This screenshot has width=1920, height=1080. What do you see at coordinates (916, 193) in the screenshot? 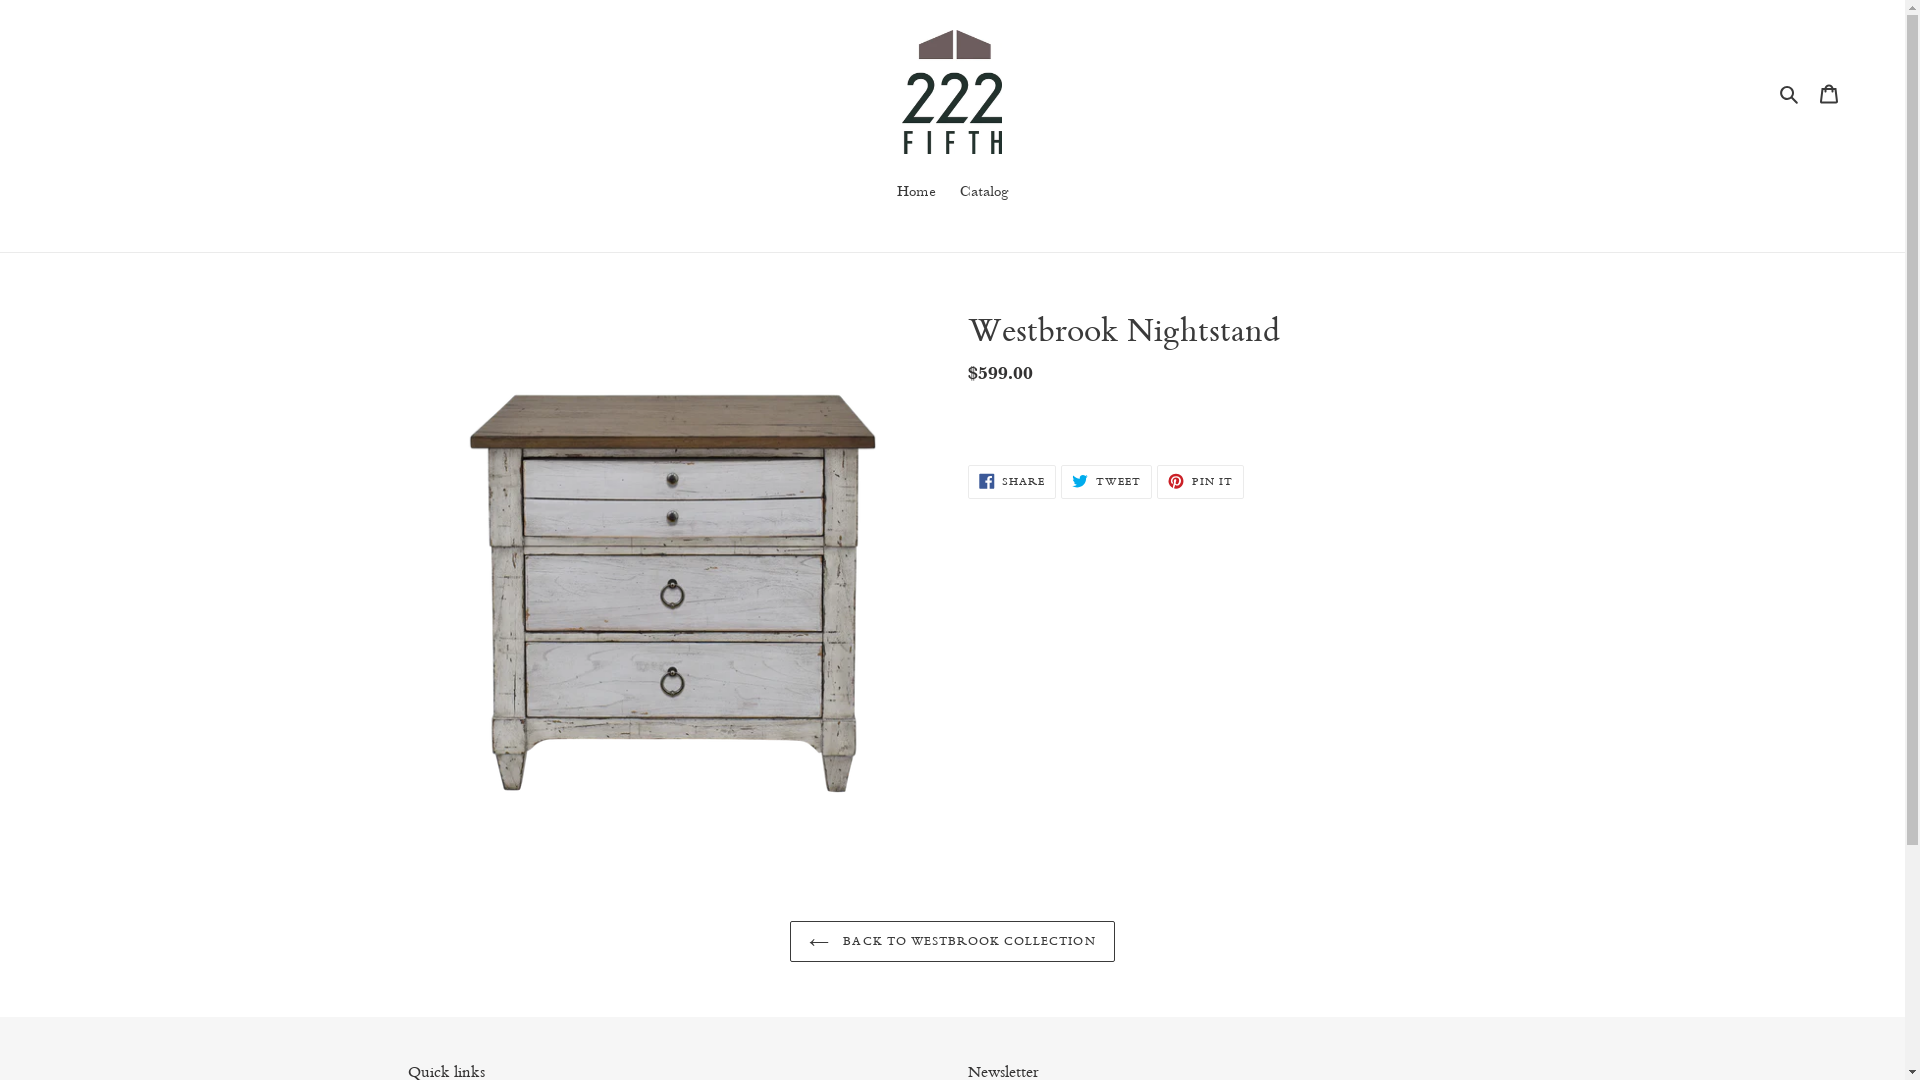
I see `Home` at bounding box center [916, 193].